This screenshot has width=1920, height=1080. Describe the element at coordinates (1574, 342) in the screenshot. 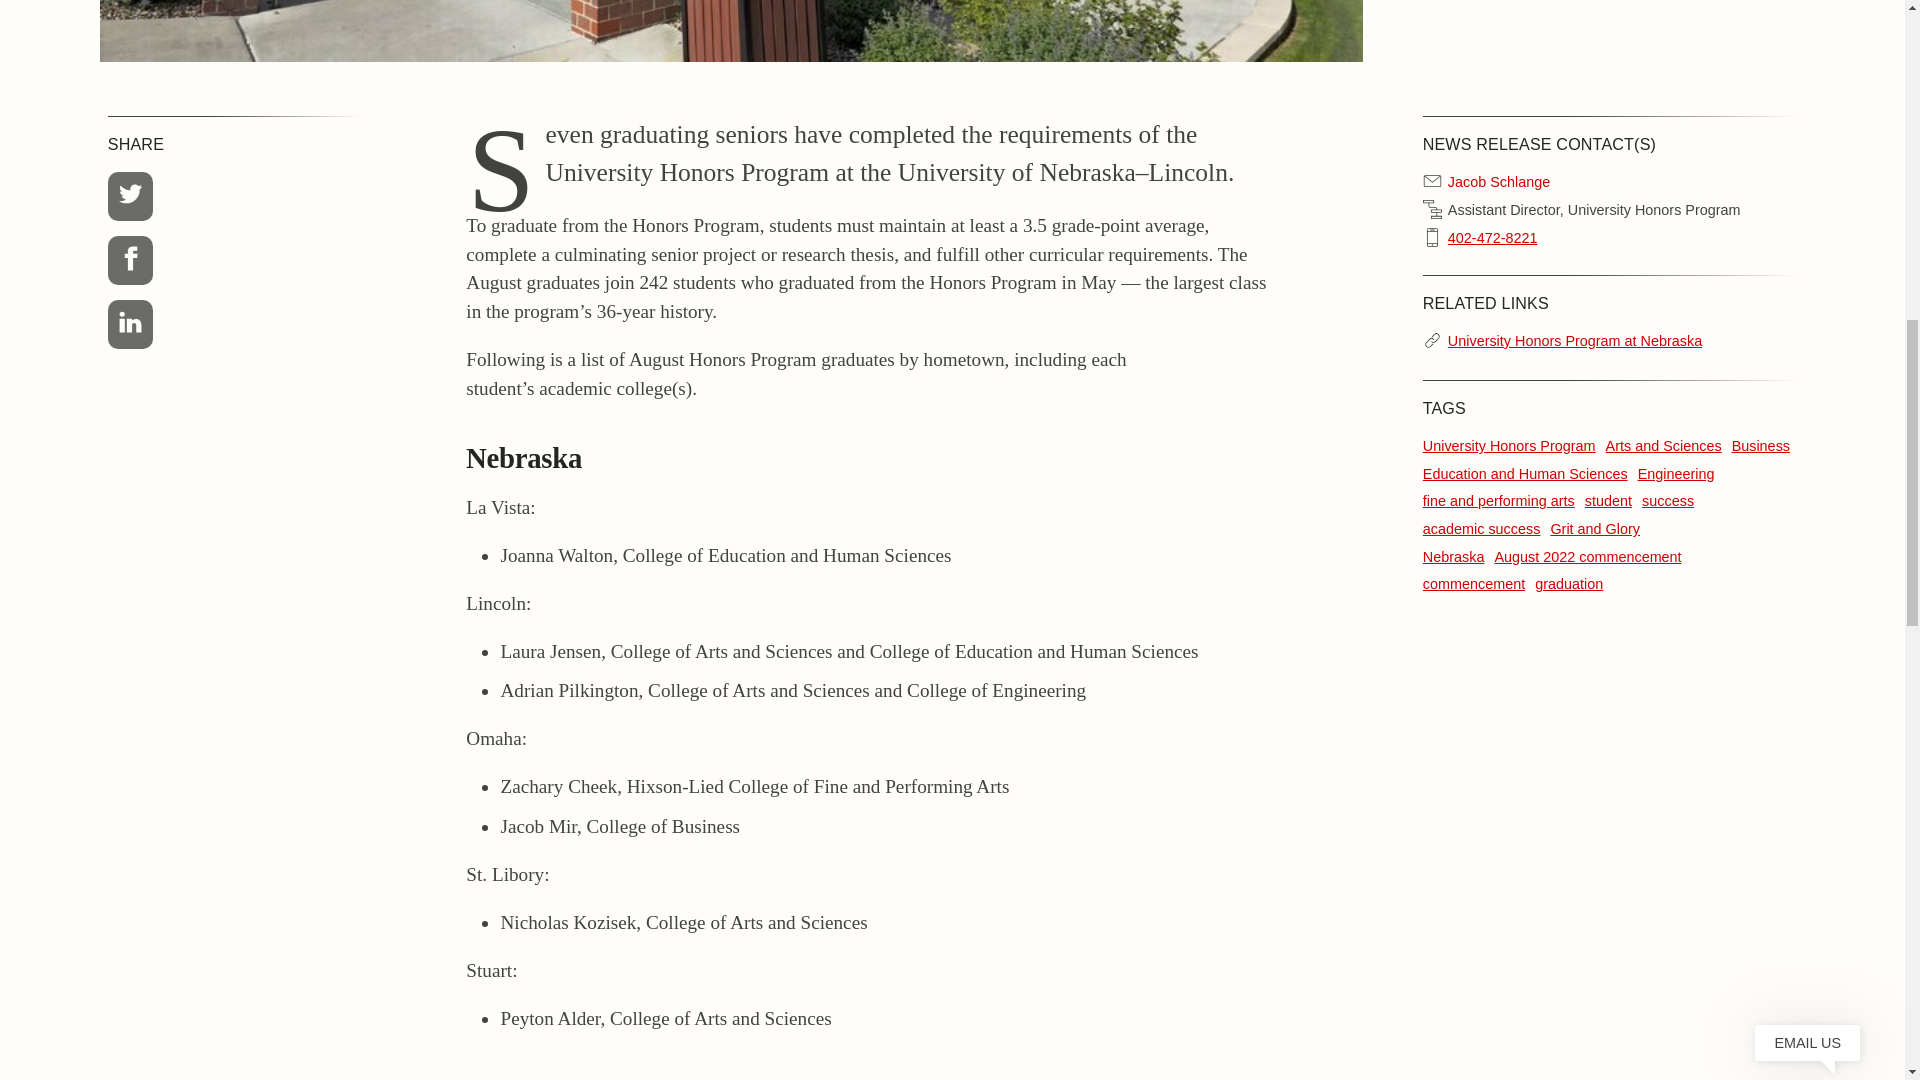

I see `University Honors Program at Nebraska` at that location.